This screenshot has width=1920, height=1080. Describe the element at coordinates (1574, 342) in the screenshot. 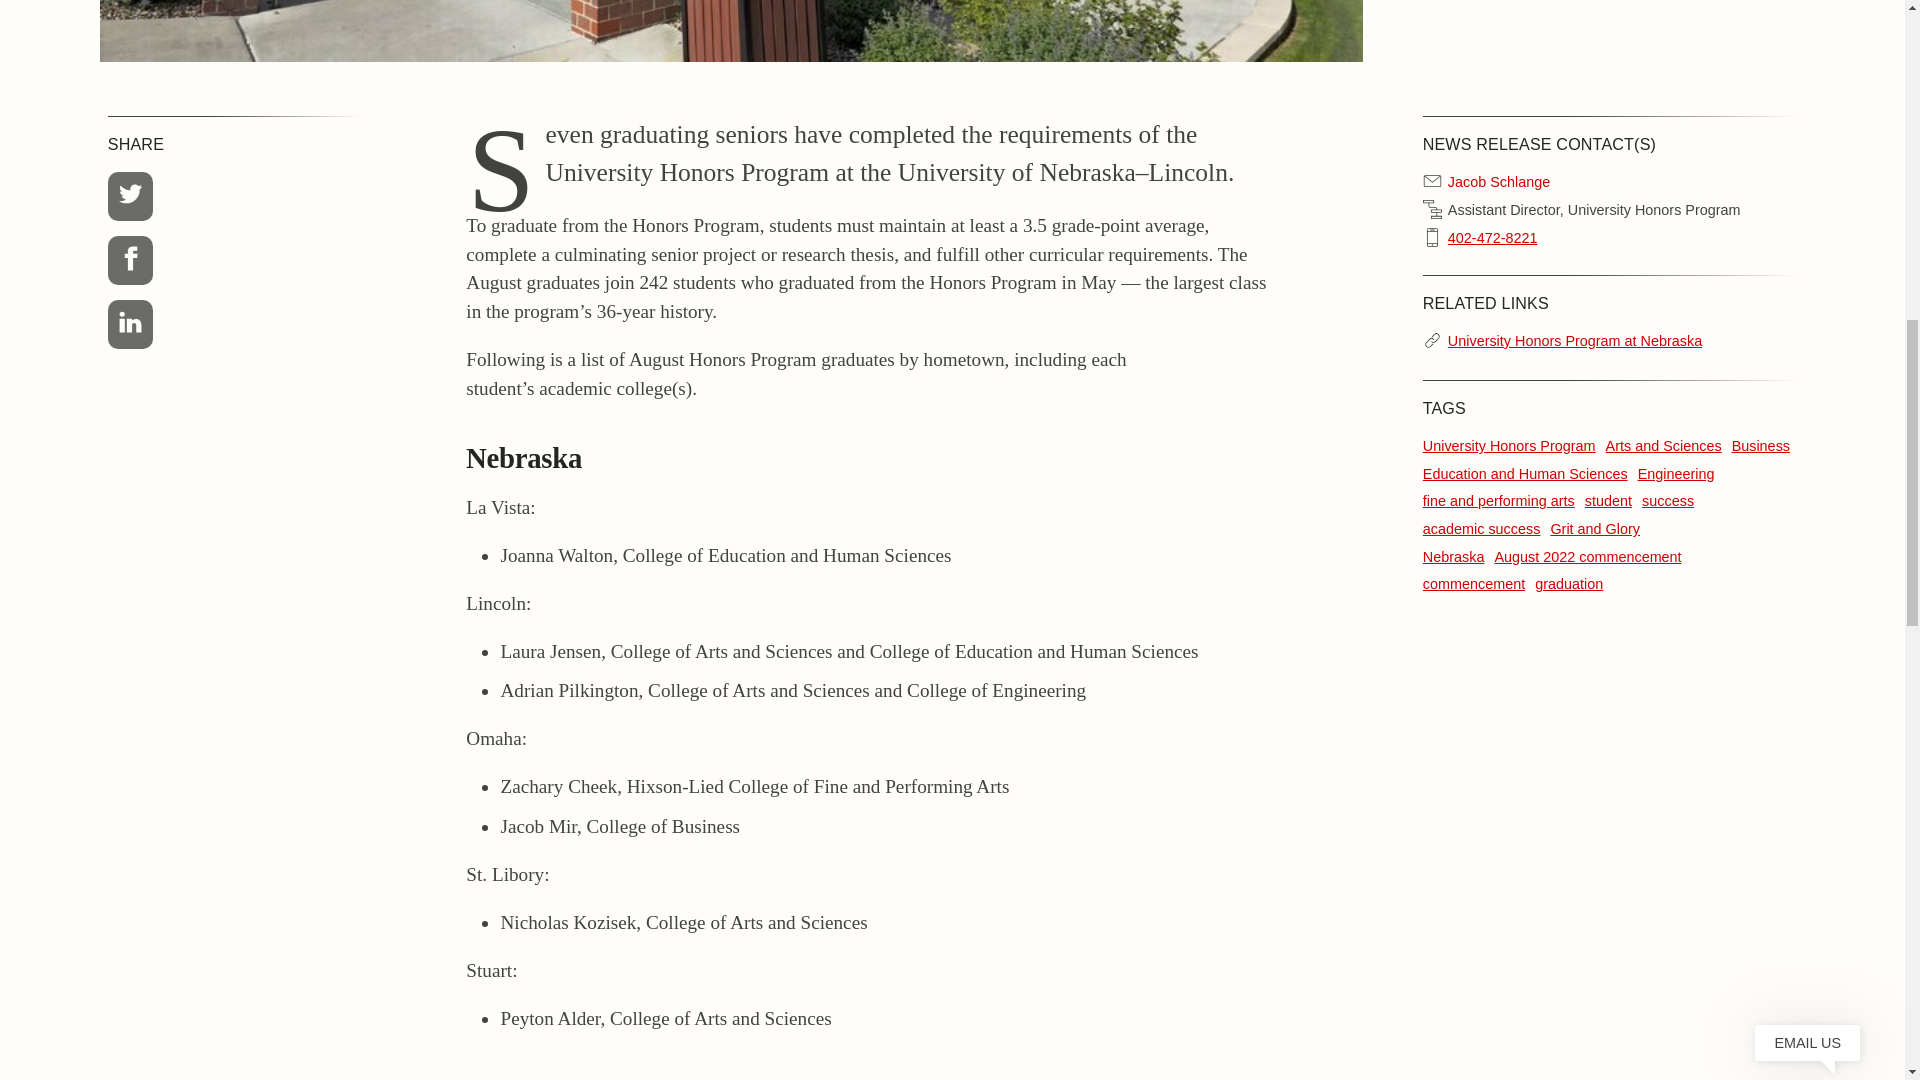

I see `University Honors Program at Nebraska` at that location.